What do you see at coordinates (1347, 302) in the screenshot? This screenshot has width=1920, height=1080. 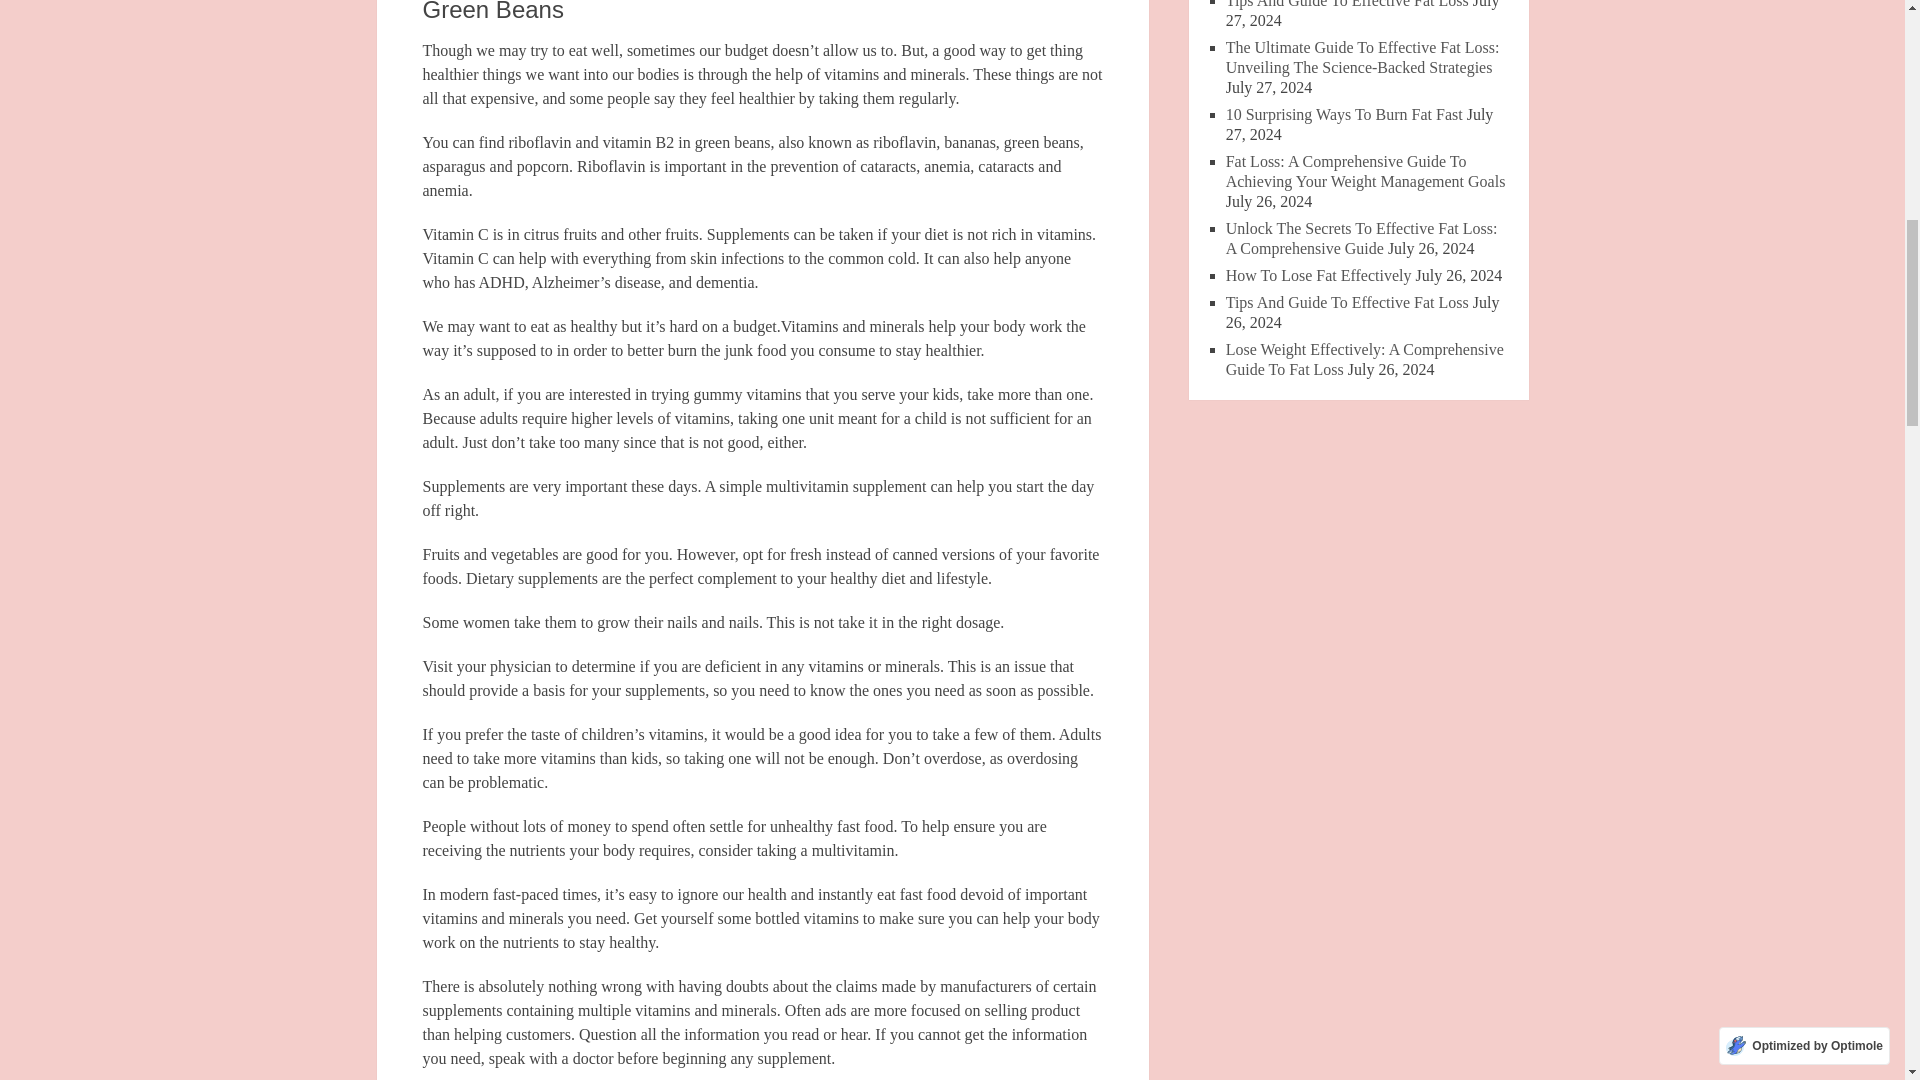 I see `Tips And Guide To Effective Fat Loss` at bounding box center [1347, 302].